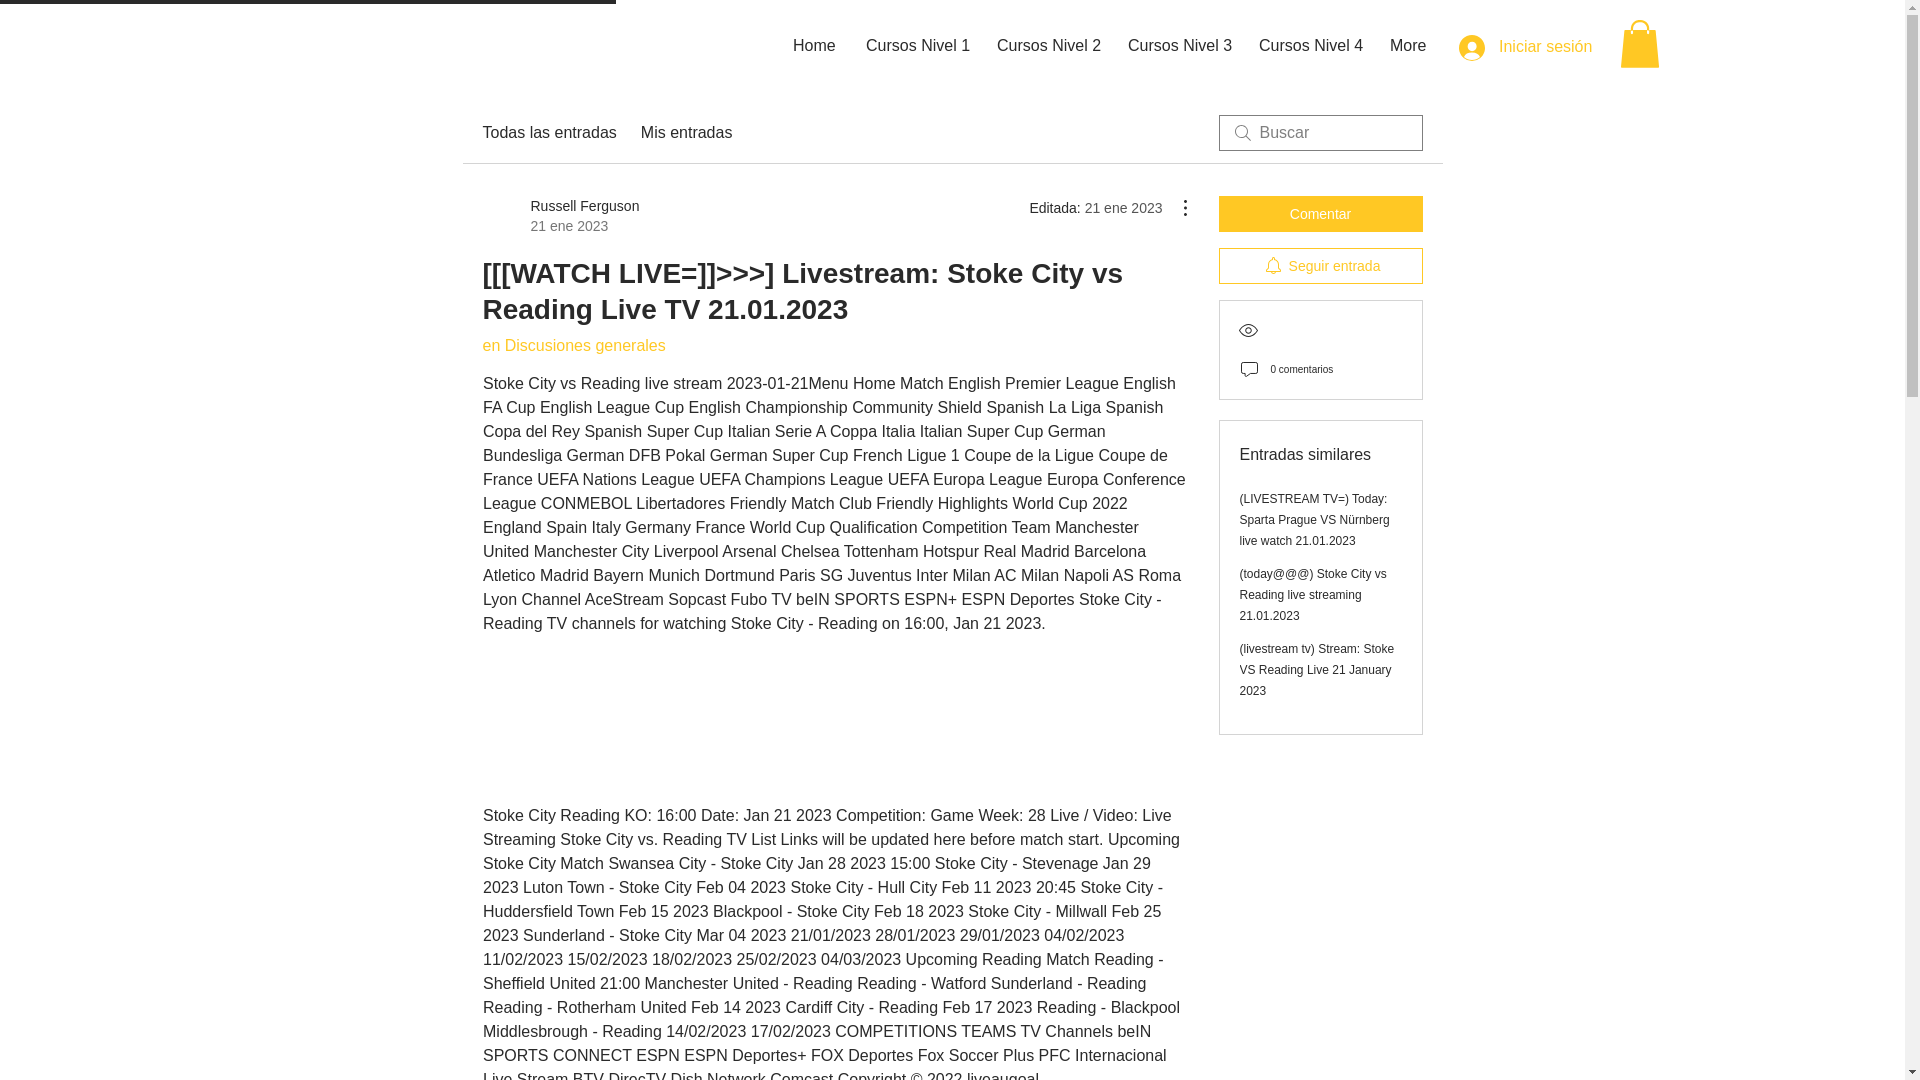  I want to click on Seguir entrada, so click(1320, 266).